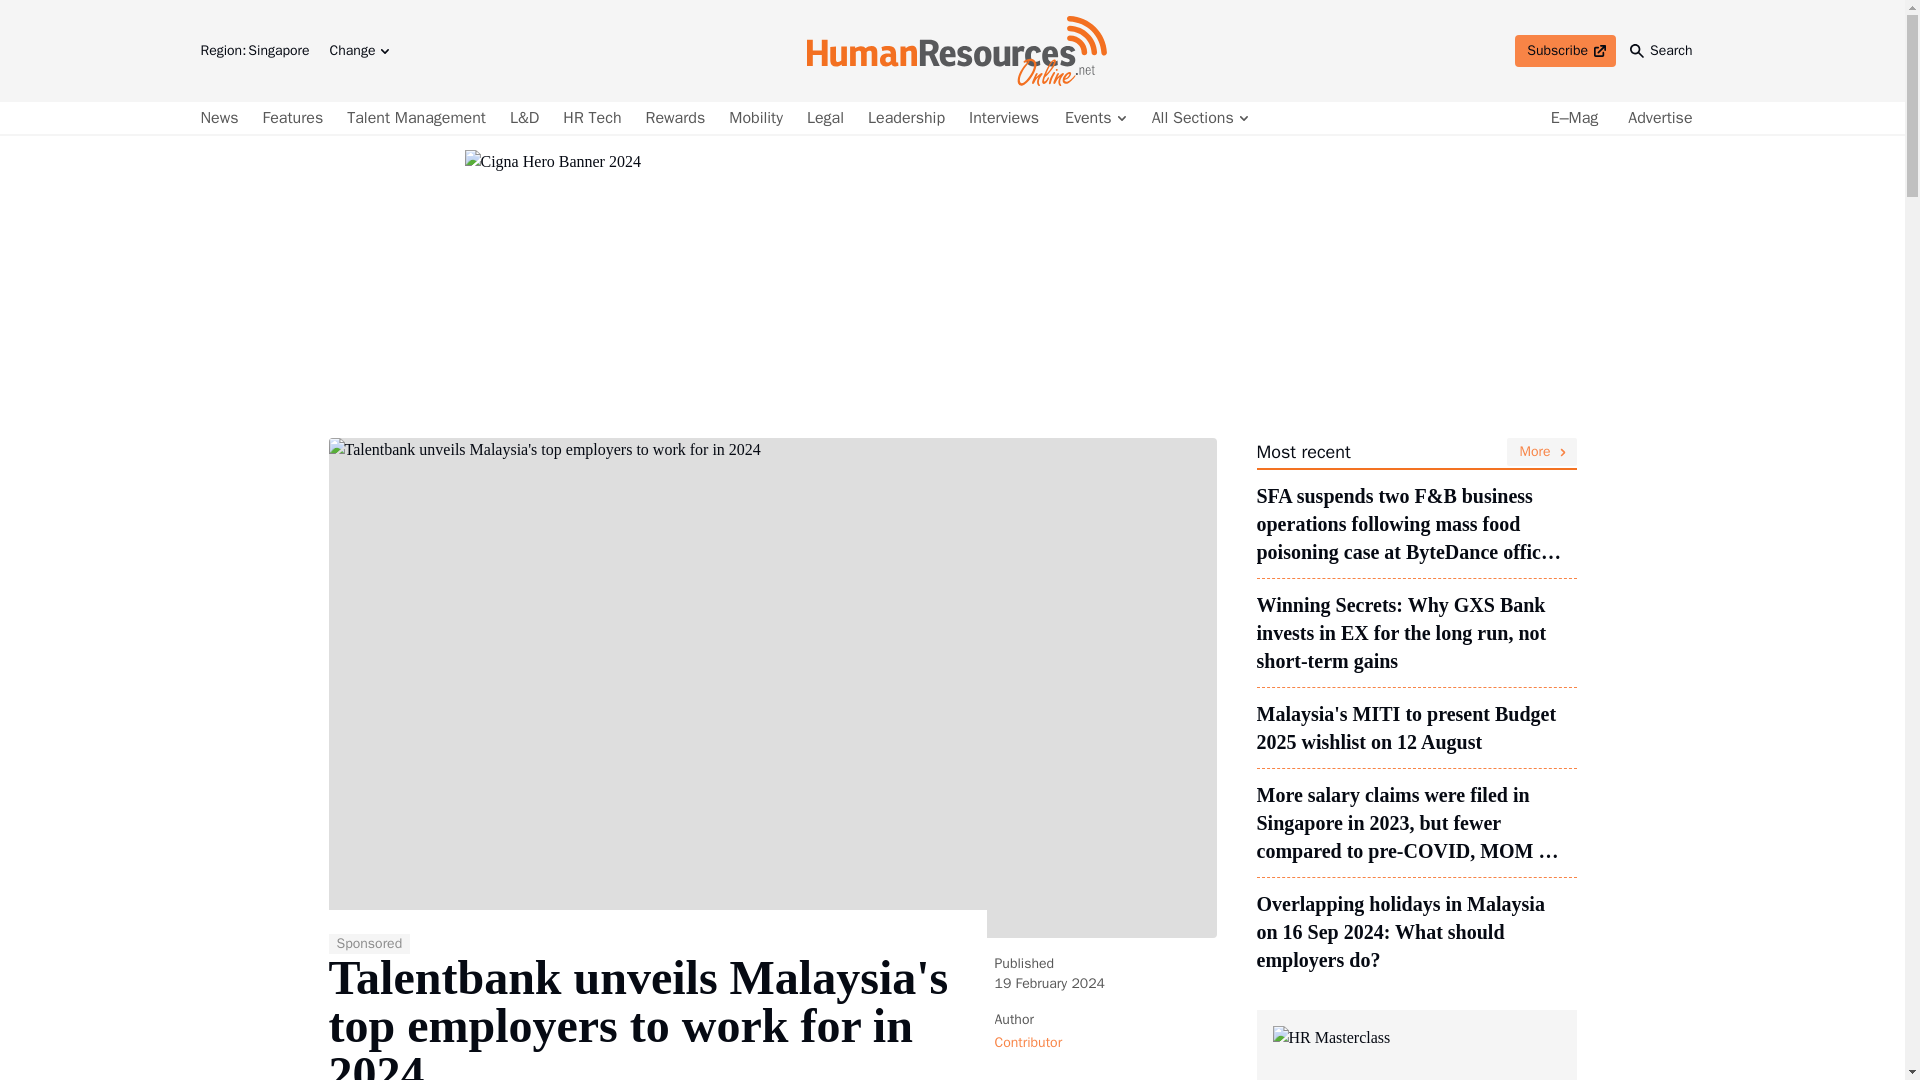 The width and height of the screenshot is (1920, 1080). I want to click on Legal, so click(825, 117).